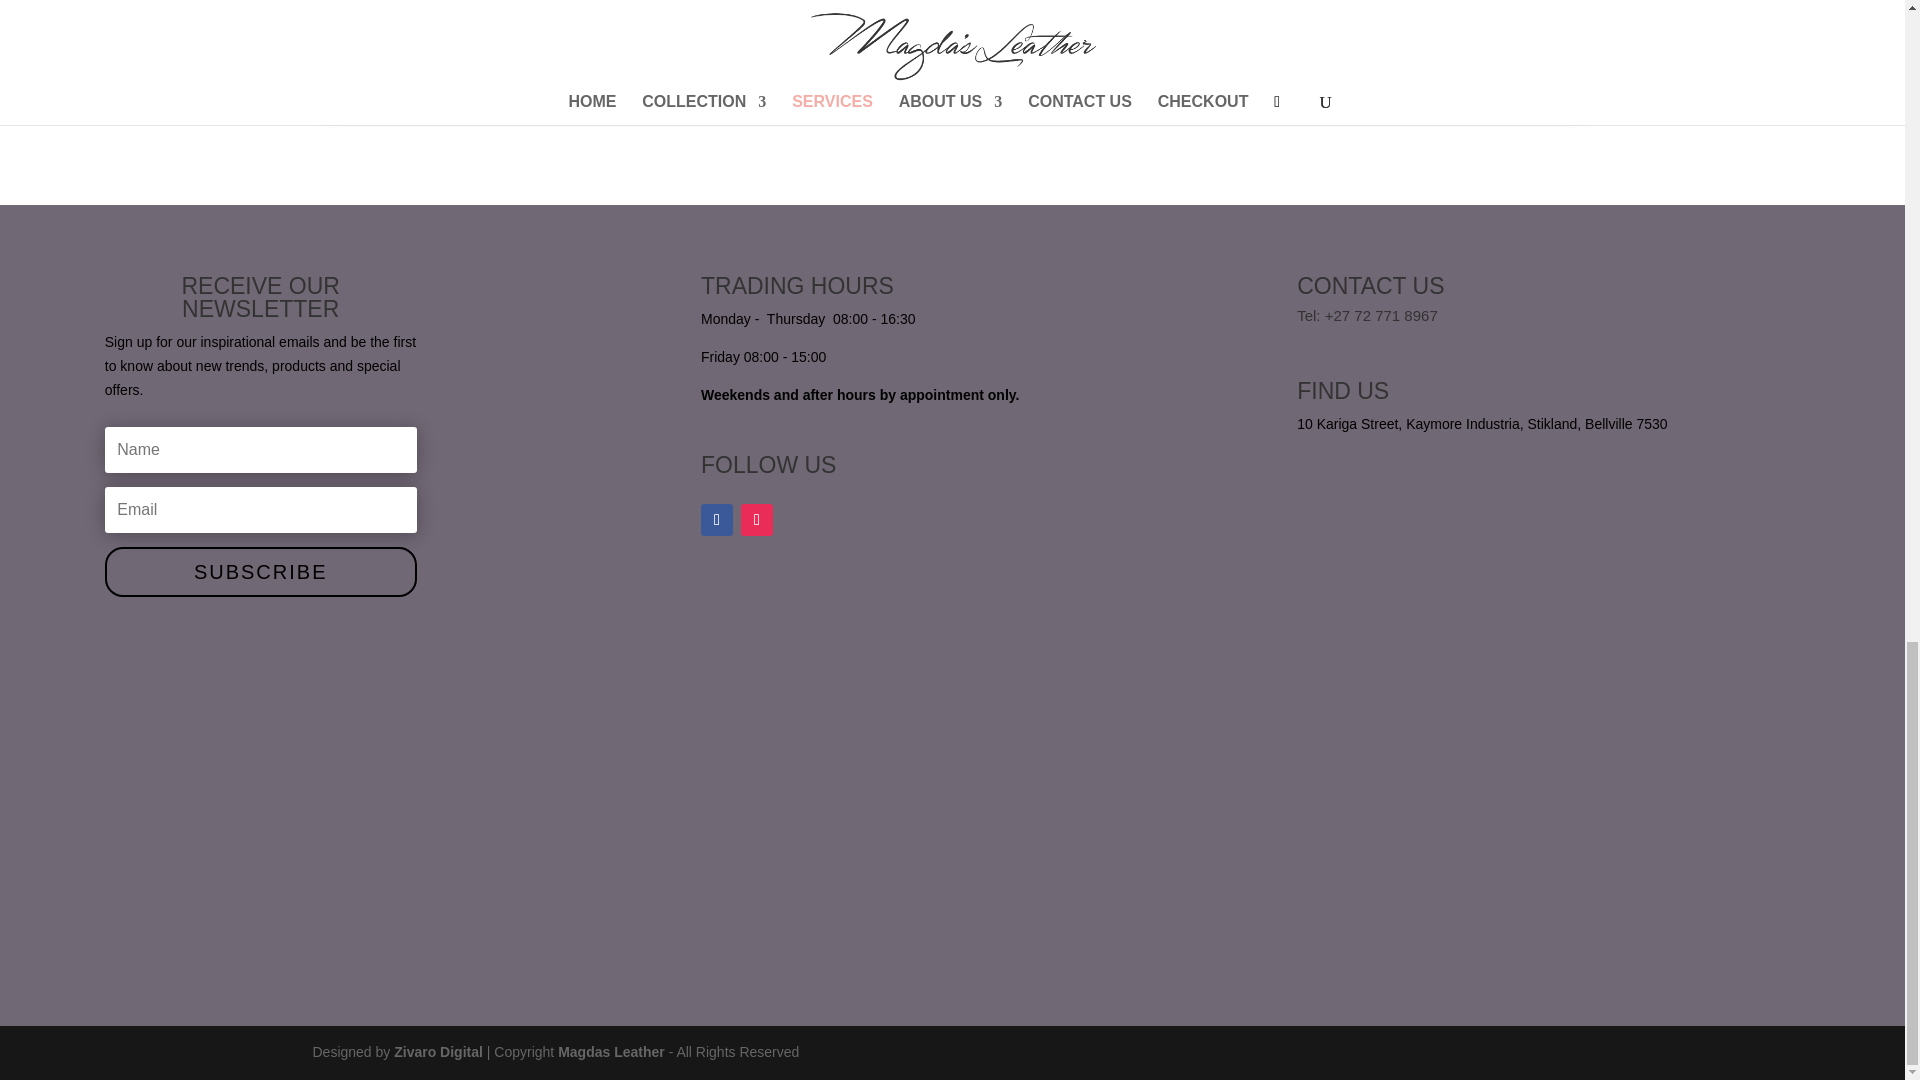 Image resolution: width=1920 pixels, height=1080 pixels. Describe the element at coordinates (757, 520) in the screenshot. I see `Follow on Instagram` at that location.